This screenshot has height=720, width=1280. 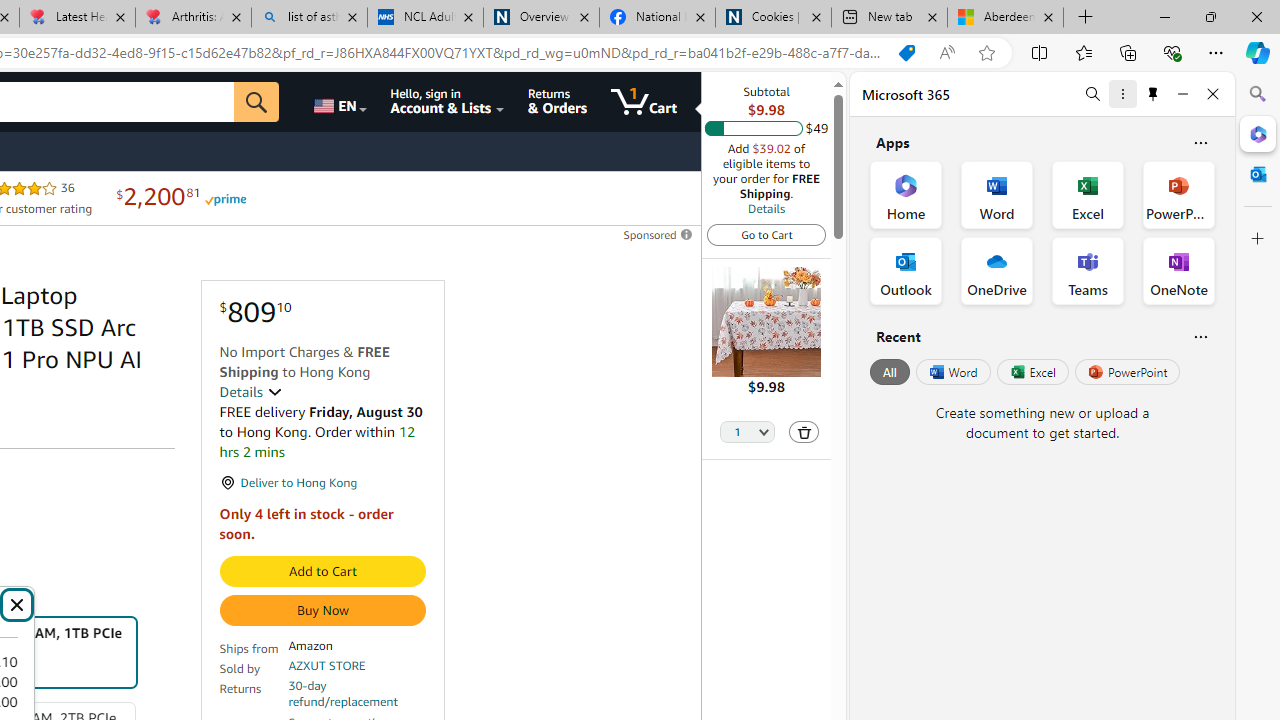 I want to click on Prime, so click(x=224, y=198).